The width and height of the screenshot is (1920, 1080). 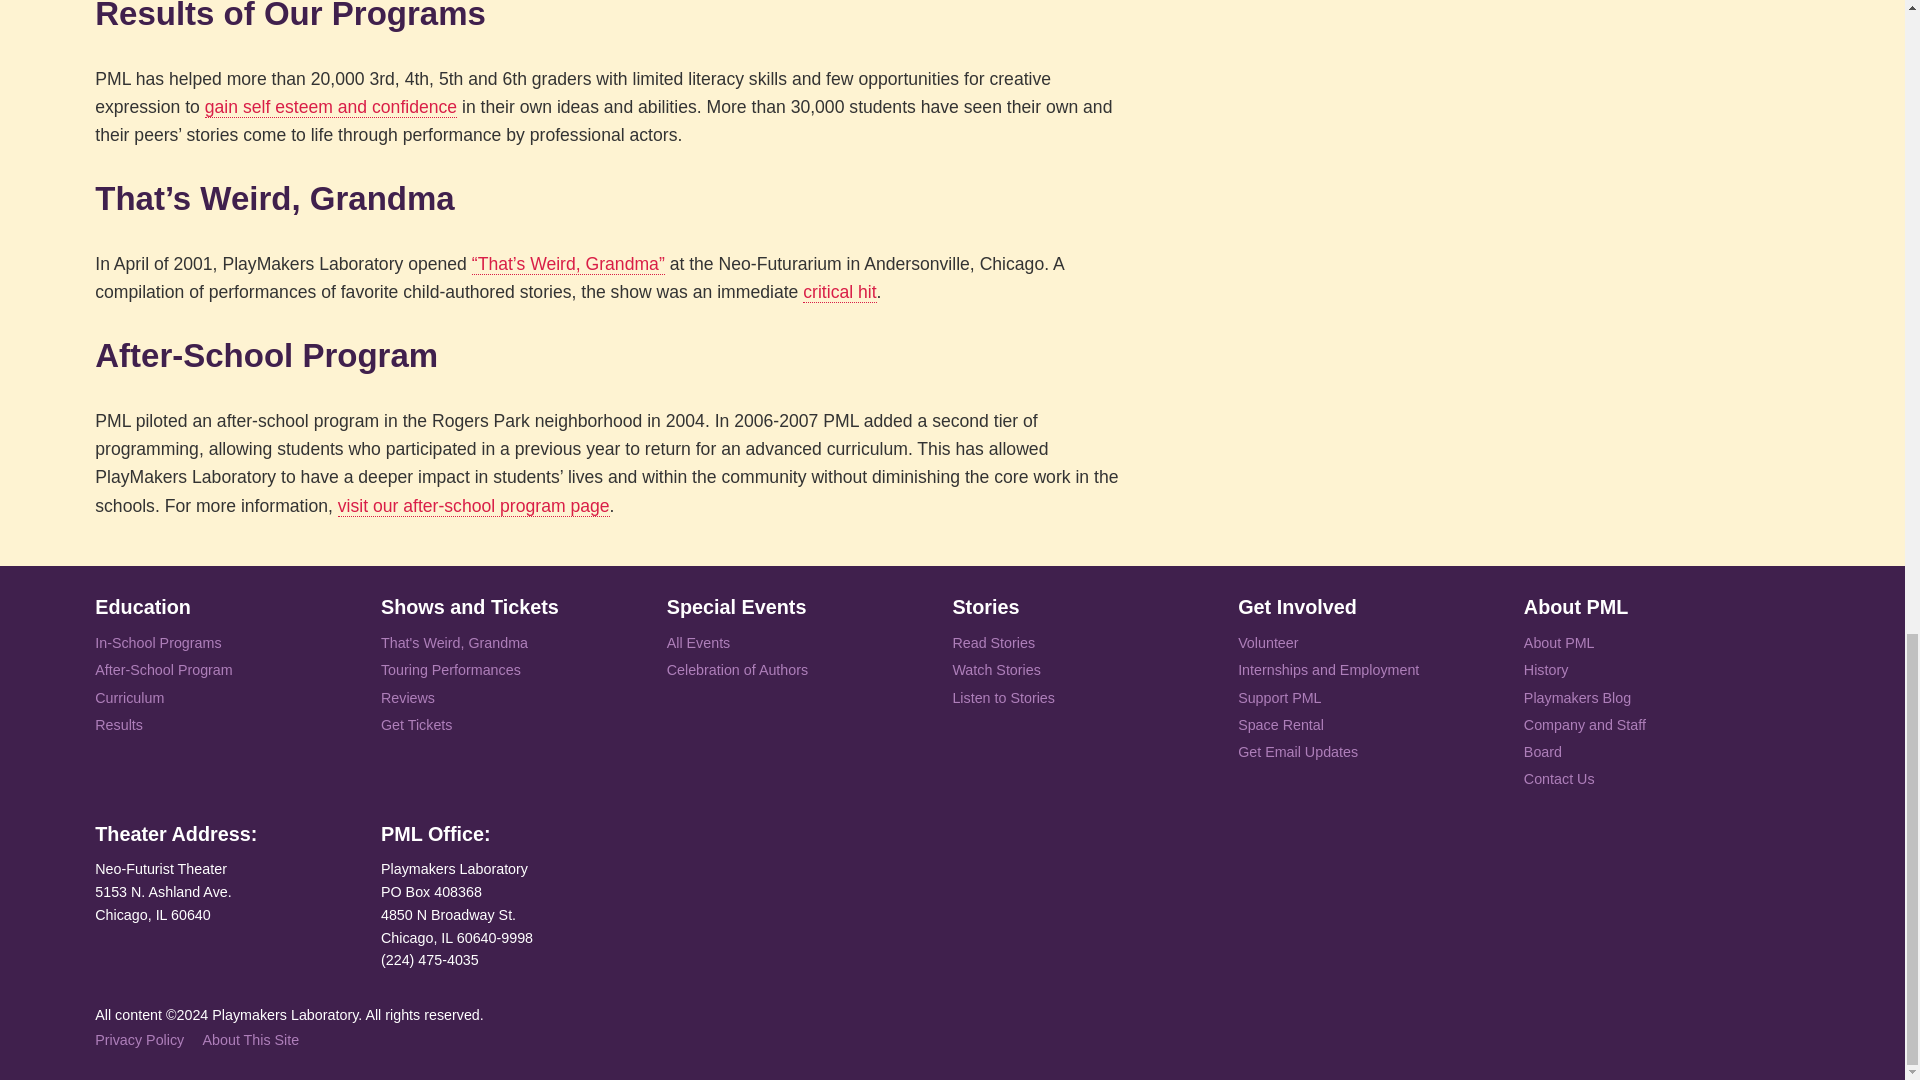 I want to click on visit our after-school program page, so click(x=474, y=506).